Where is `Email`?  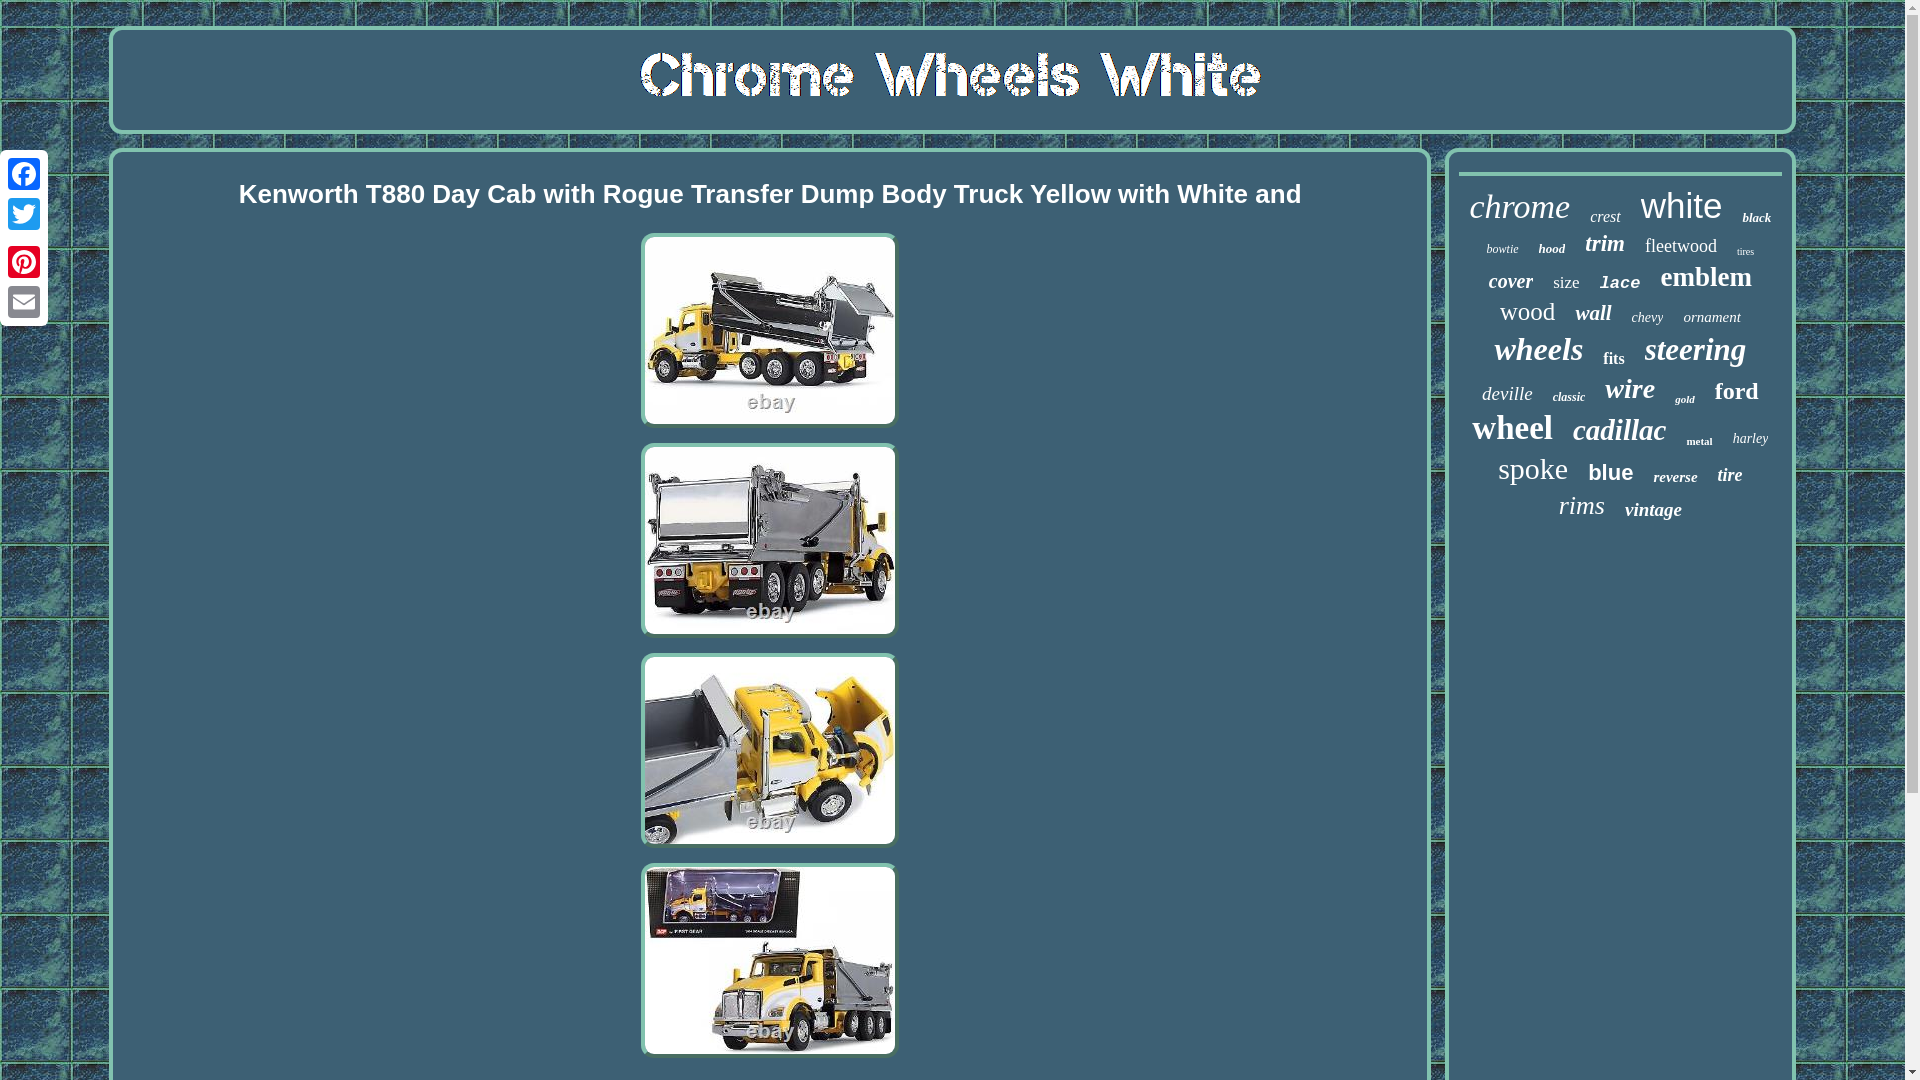 Email is located at coordinates (24, 301).